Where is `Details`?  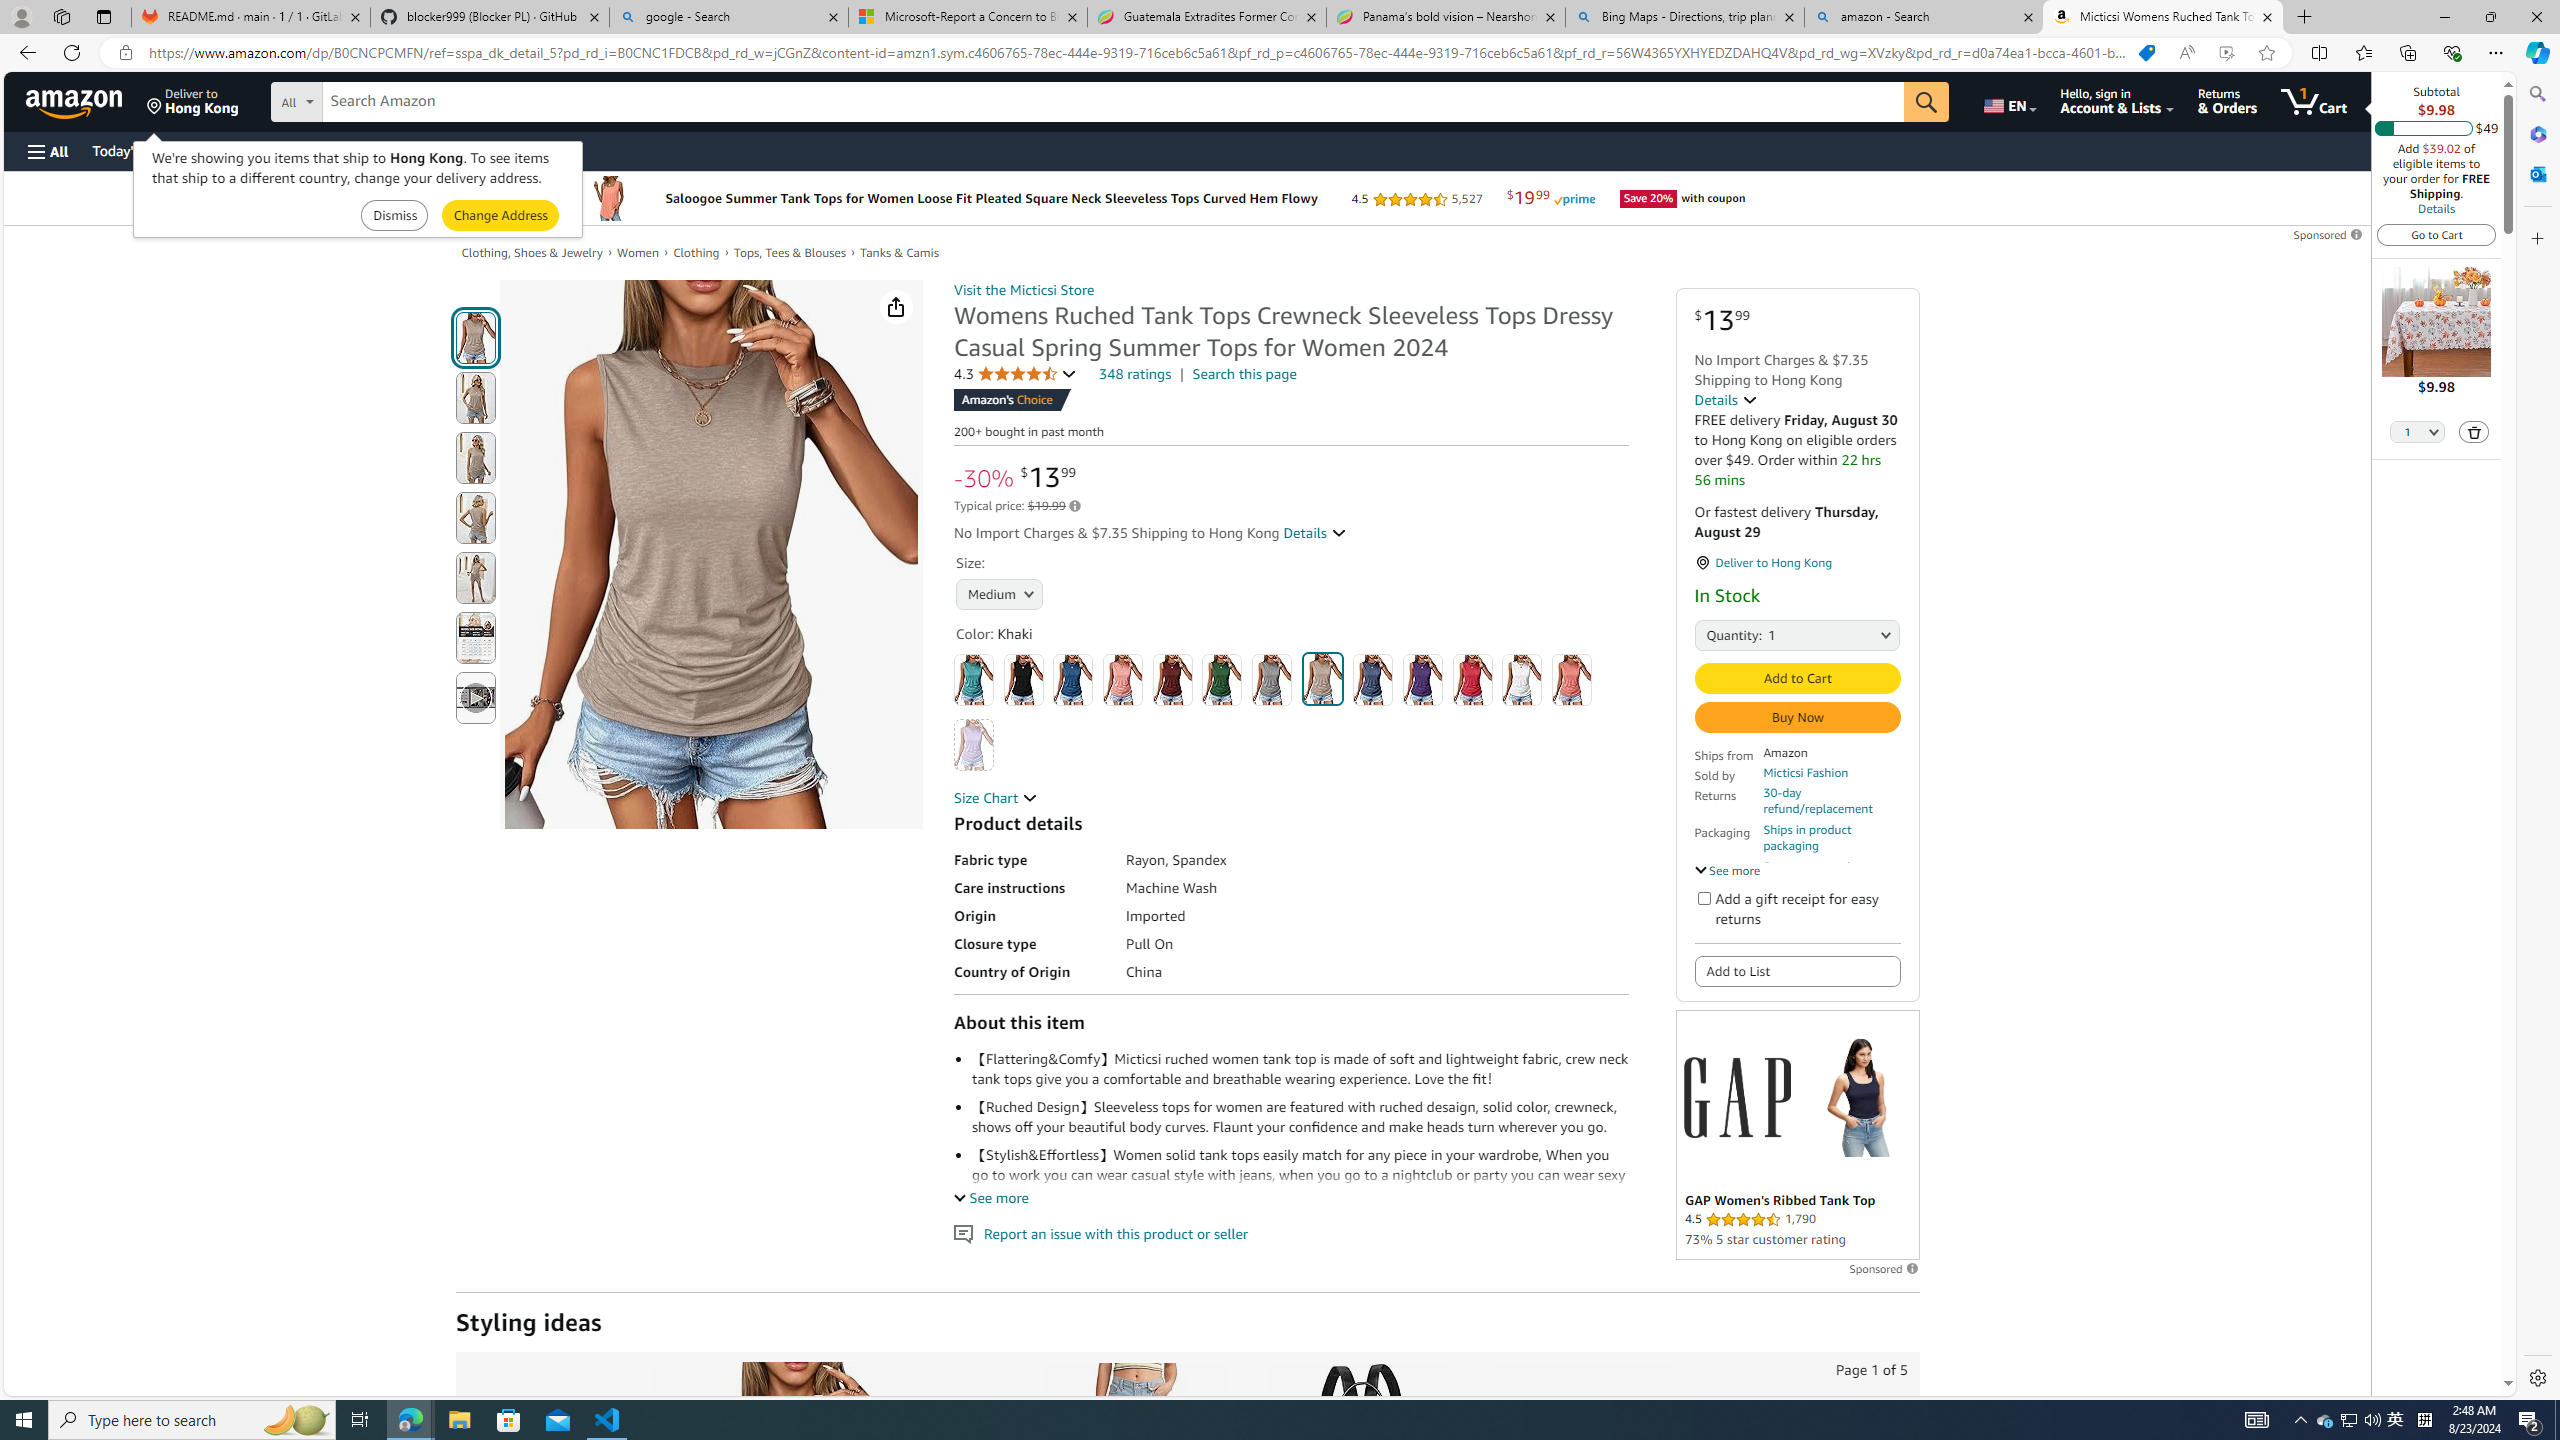
Details is located at coordinates (2435, 208).